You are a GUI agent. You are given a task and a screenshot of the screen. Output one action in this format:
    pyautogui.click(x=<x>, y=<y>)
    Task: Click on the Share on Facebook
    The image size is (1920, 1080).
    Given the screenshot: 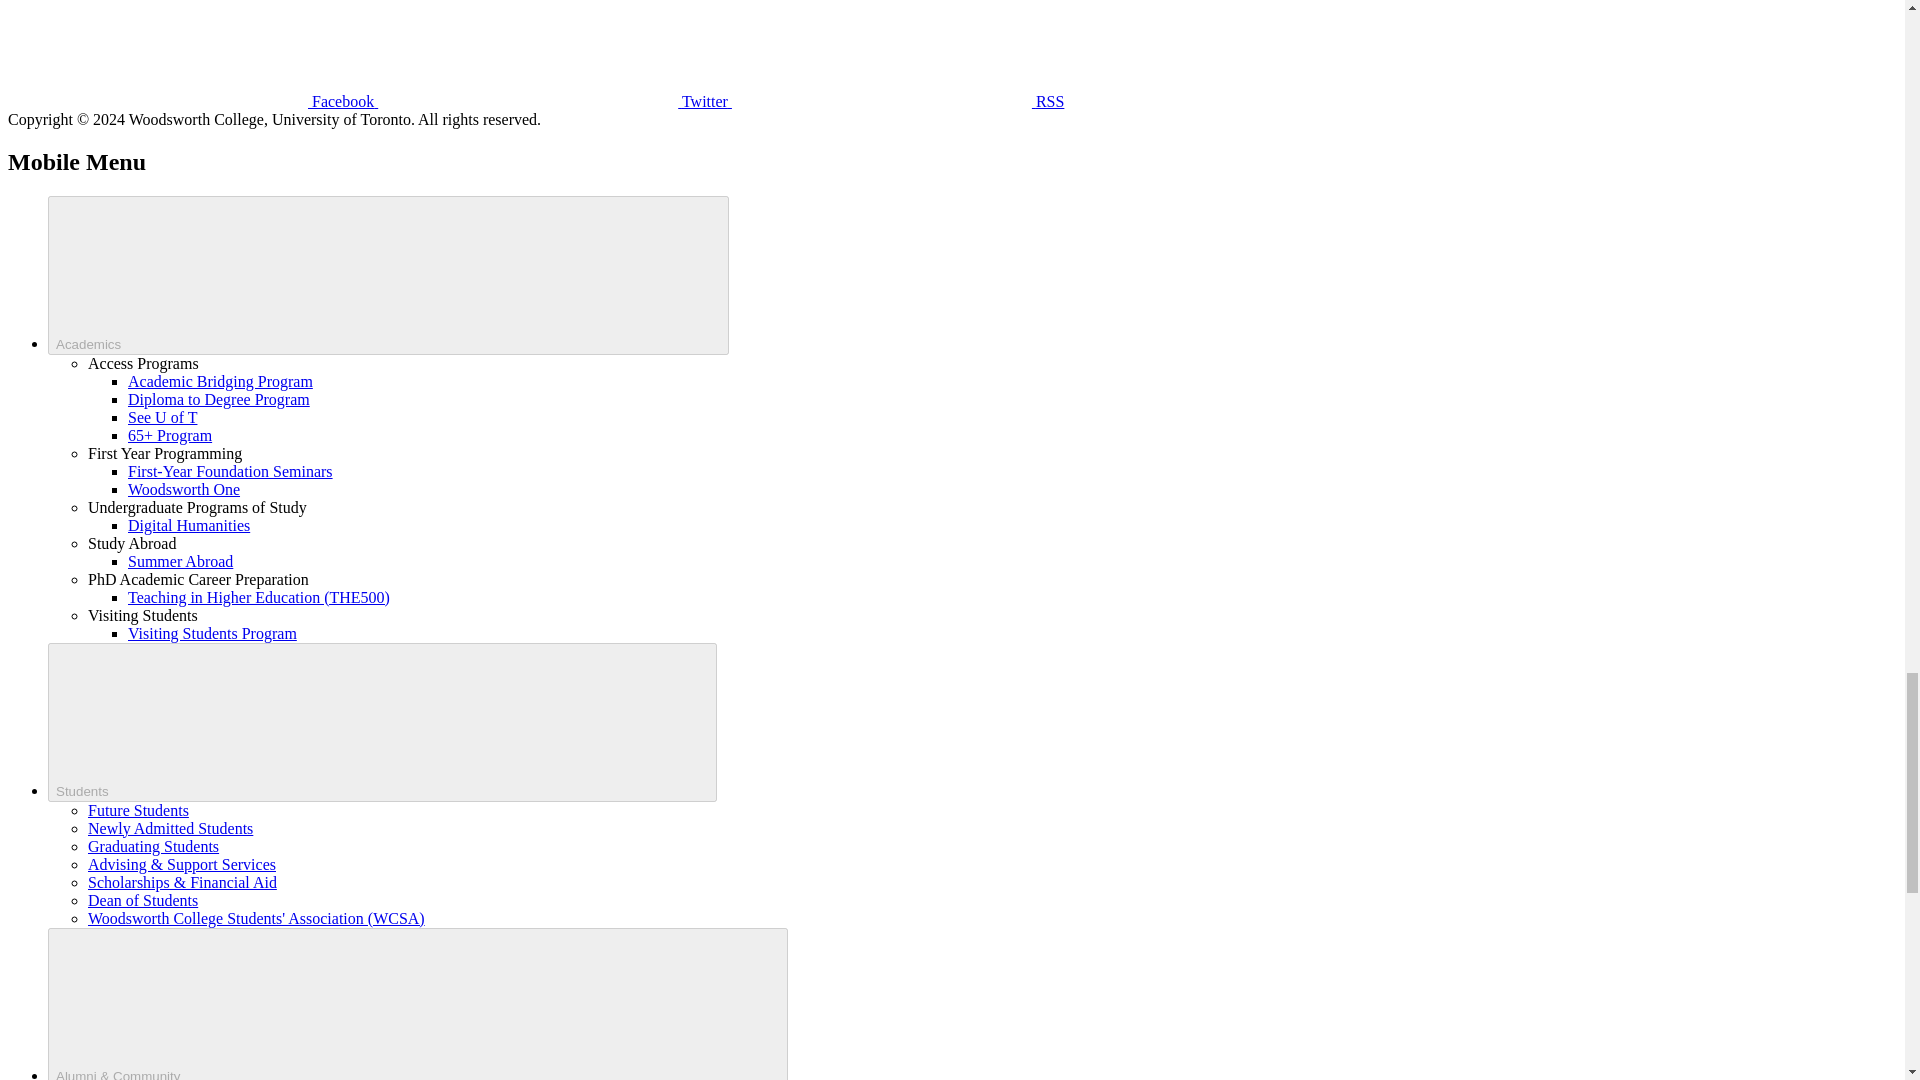 What is the action you would take?
    pyautogui.click(x=157, y=53)
    